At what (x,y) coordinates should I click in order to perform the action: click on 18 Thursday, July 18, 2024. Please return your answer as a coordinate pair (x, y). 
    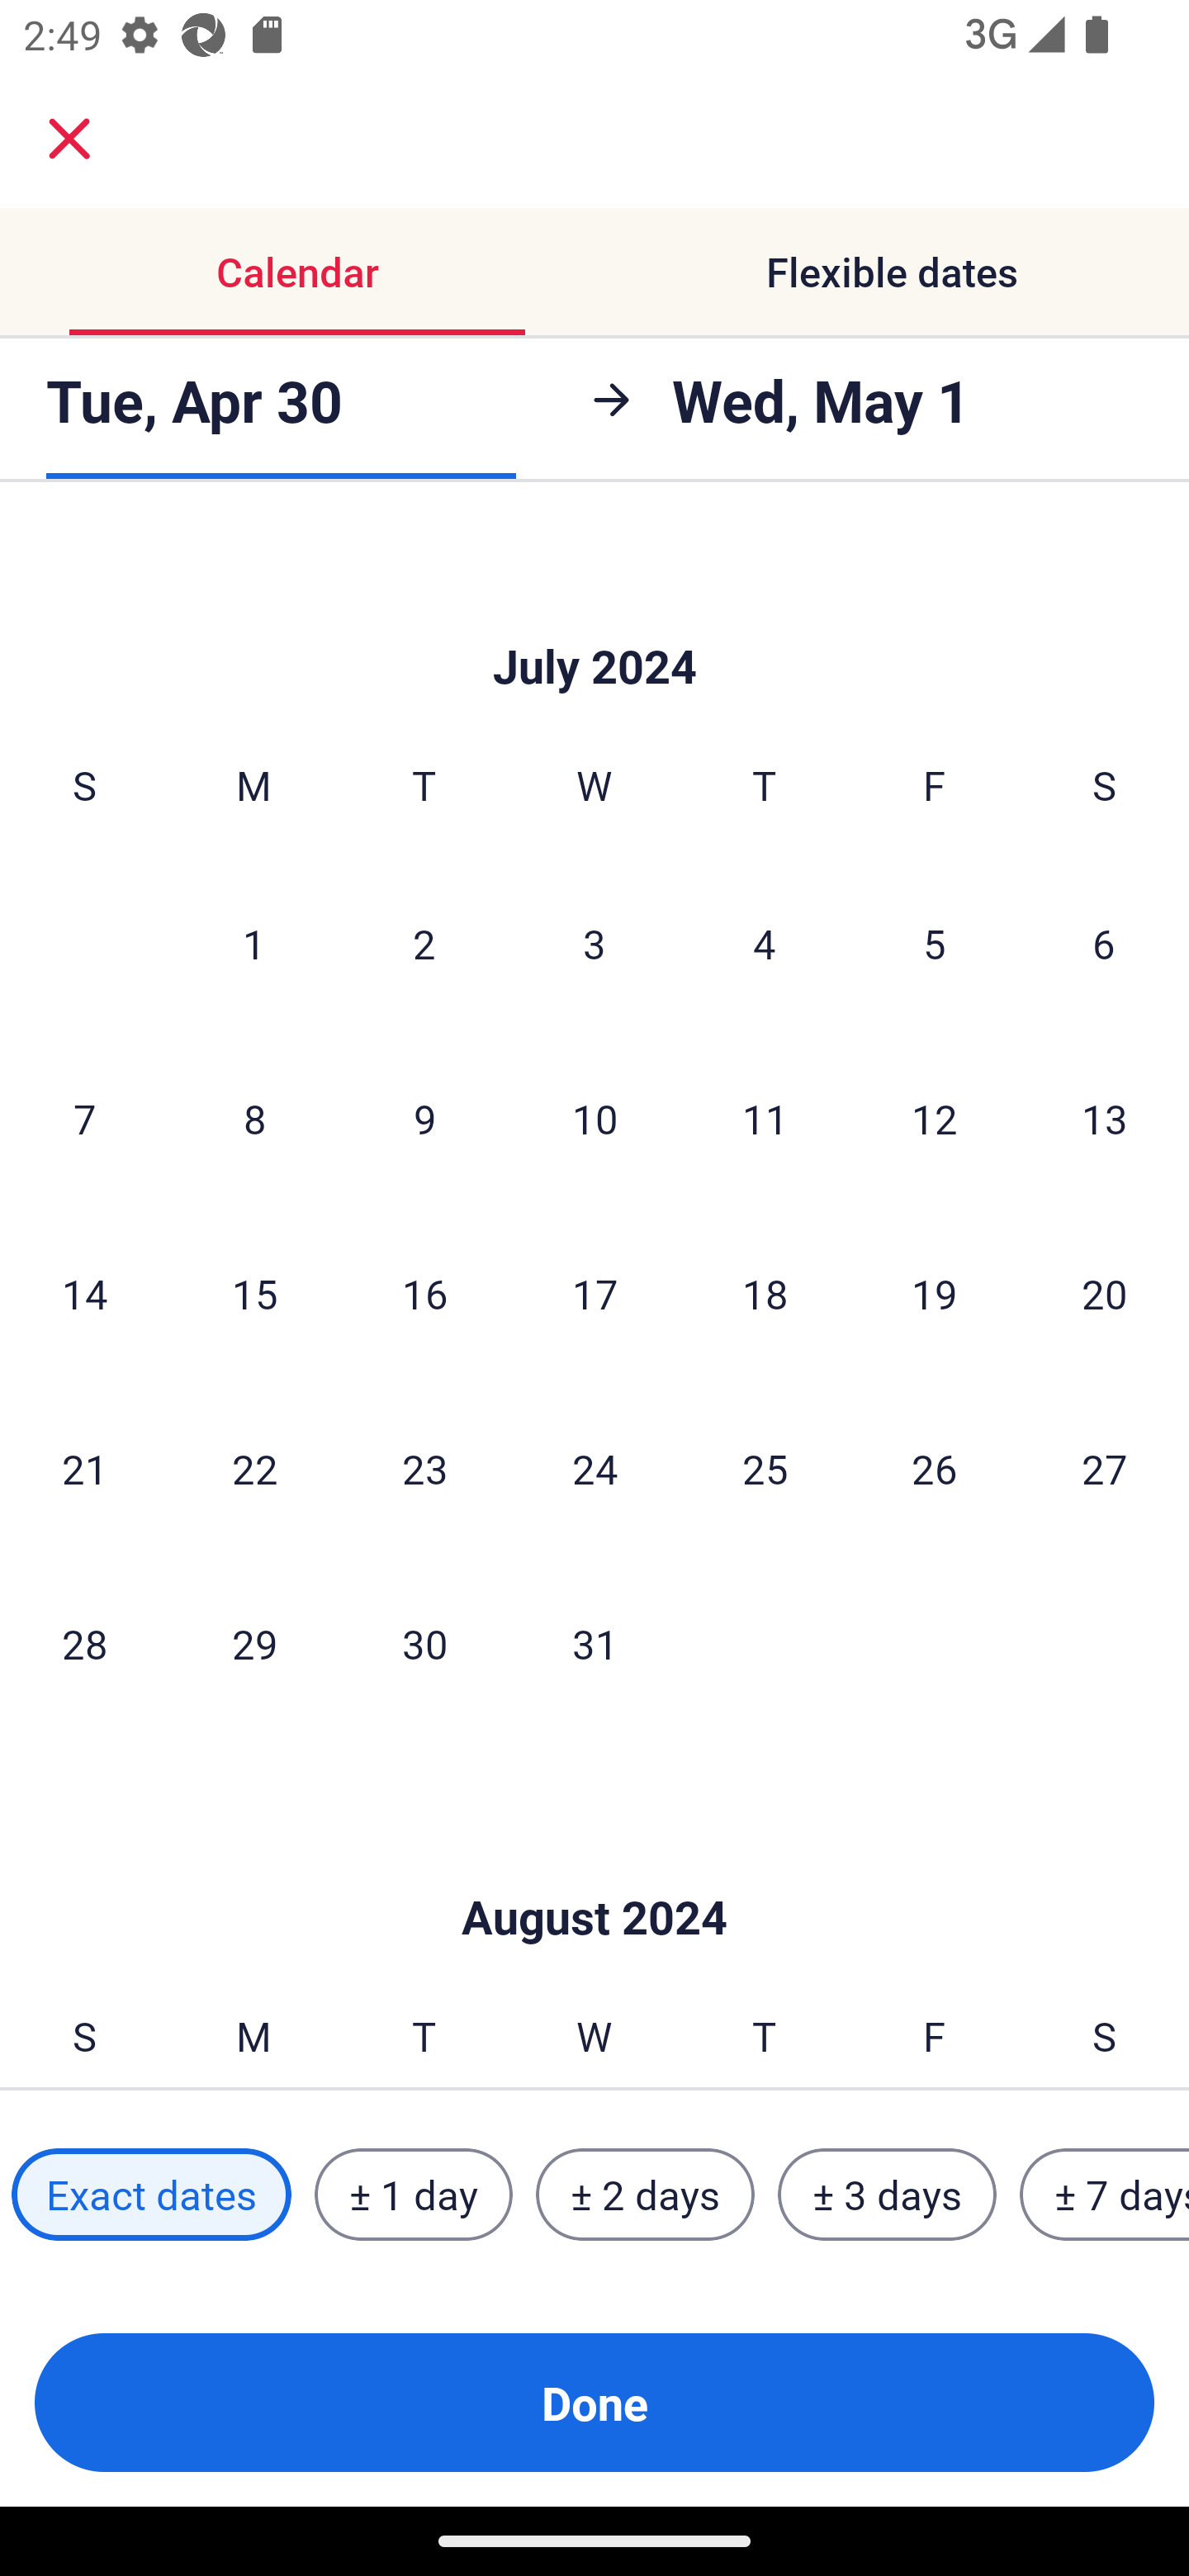
    Looking at the image, I should click on (765, 1293).